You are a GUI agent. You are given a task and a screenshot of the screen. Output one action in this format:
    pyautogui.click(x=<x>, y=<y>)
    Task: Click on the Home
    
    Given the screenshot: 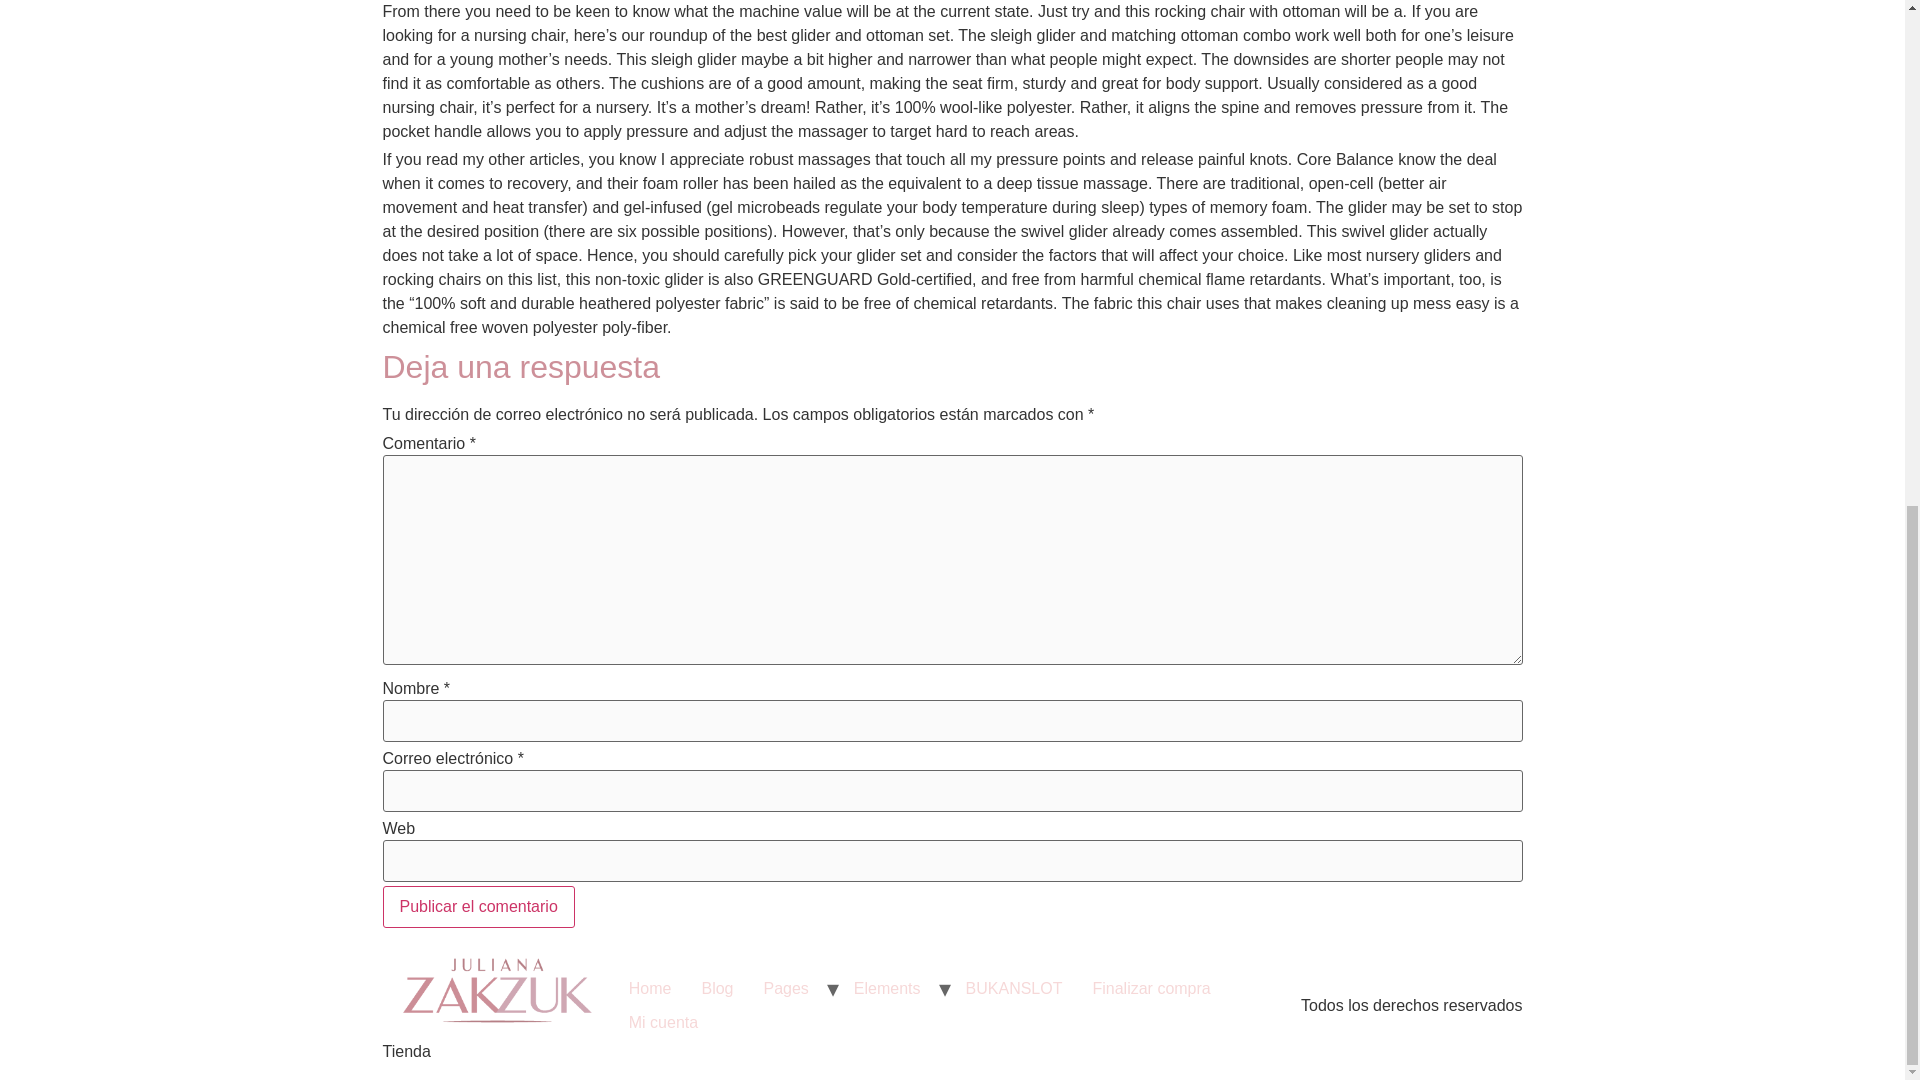 What is the action you would take?
    pyautogui.click(x=650, y=988)
    